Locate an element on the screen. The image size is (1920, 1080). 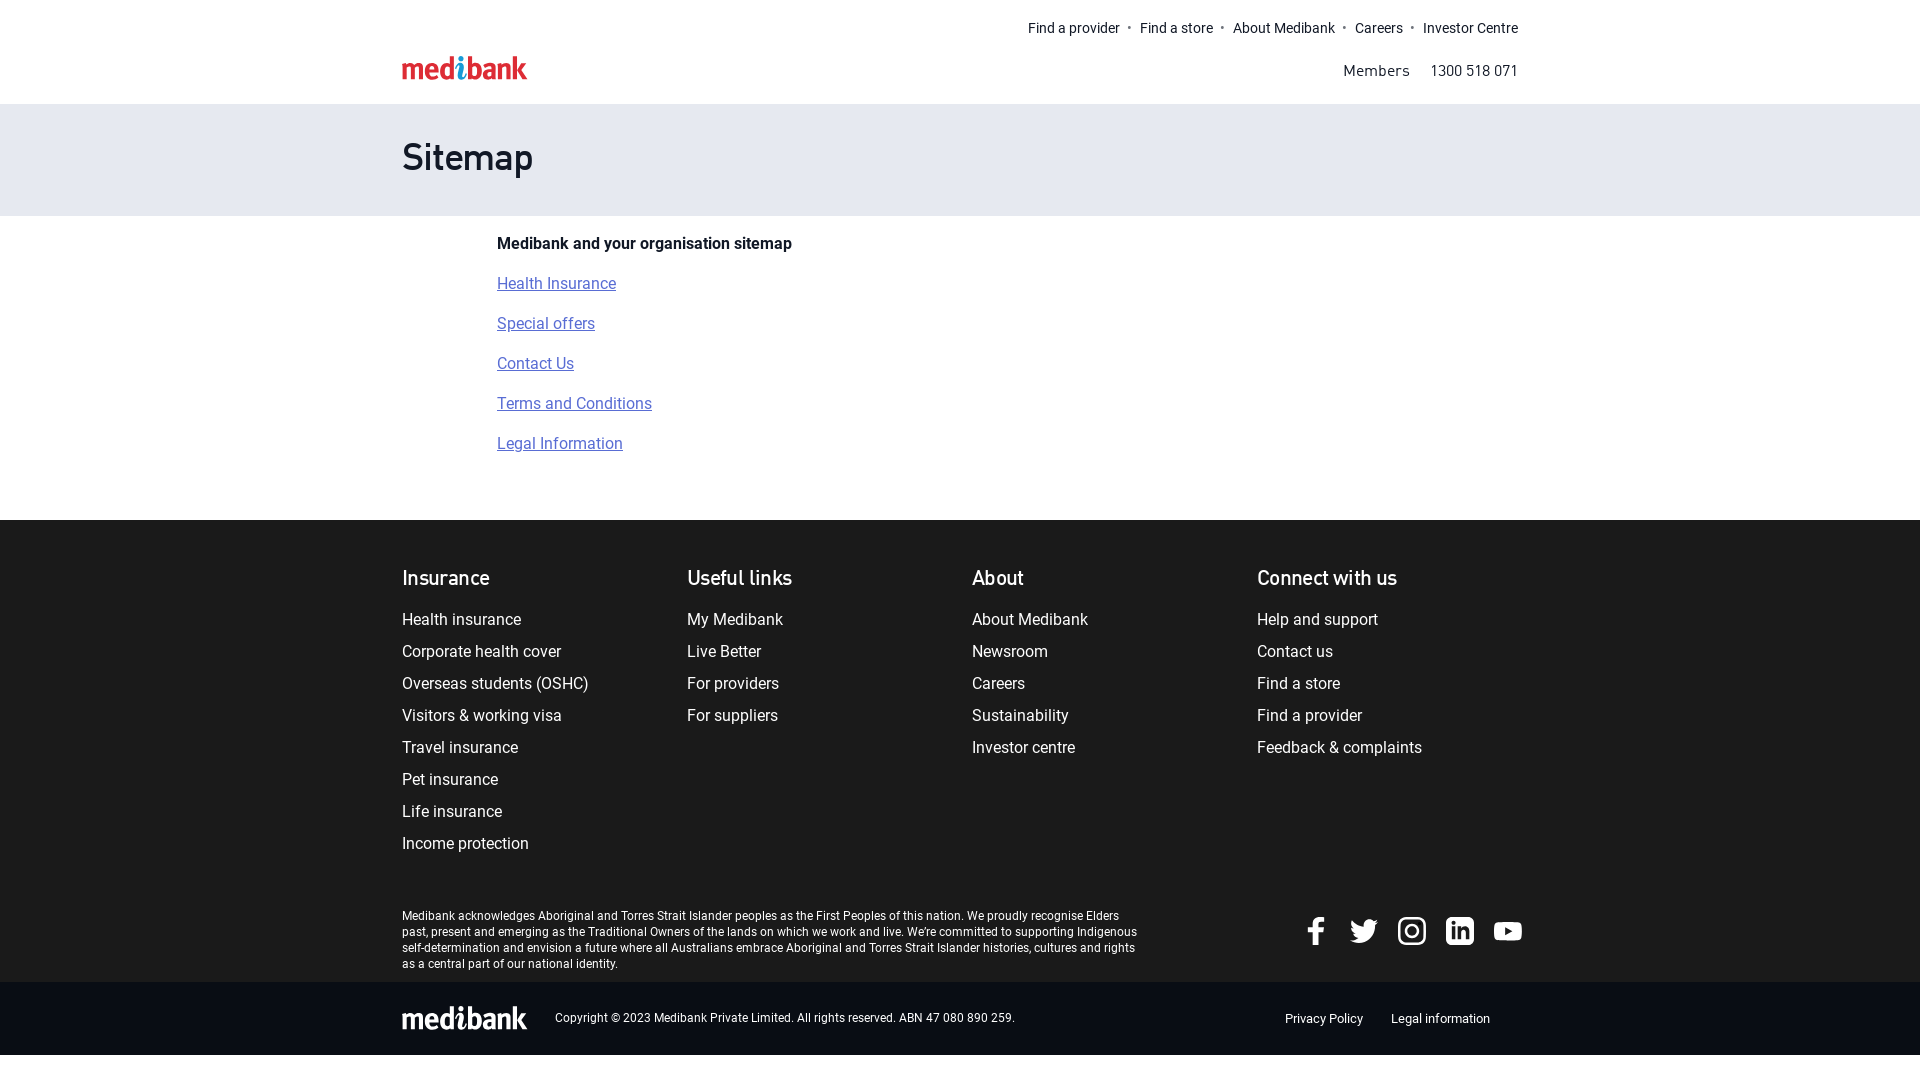
Overseas students (OSHC) is located at coordinates (496, 684).